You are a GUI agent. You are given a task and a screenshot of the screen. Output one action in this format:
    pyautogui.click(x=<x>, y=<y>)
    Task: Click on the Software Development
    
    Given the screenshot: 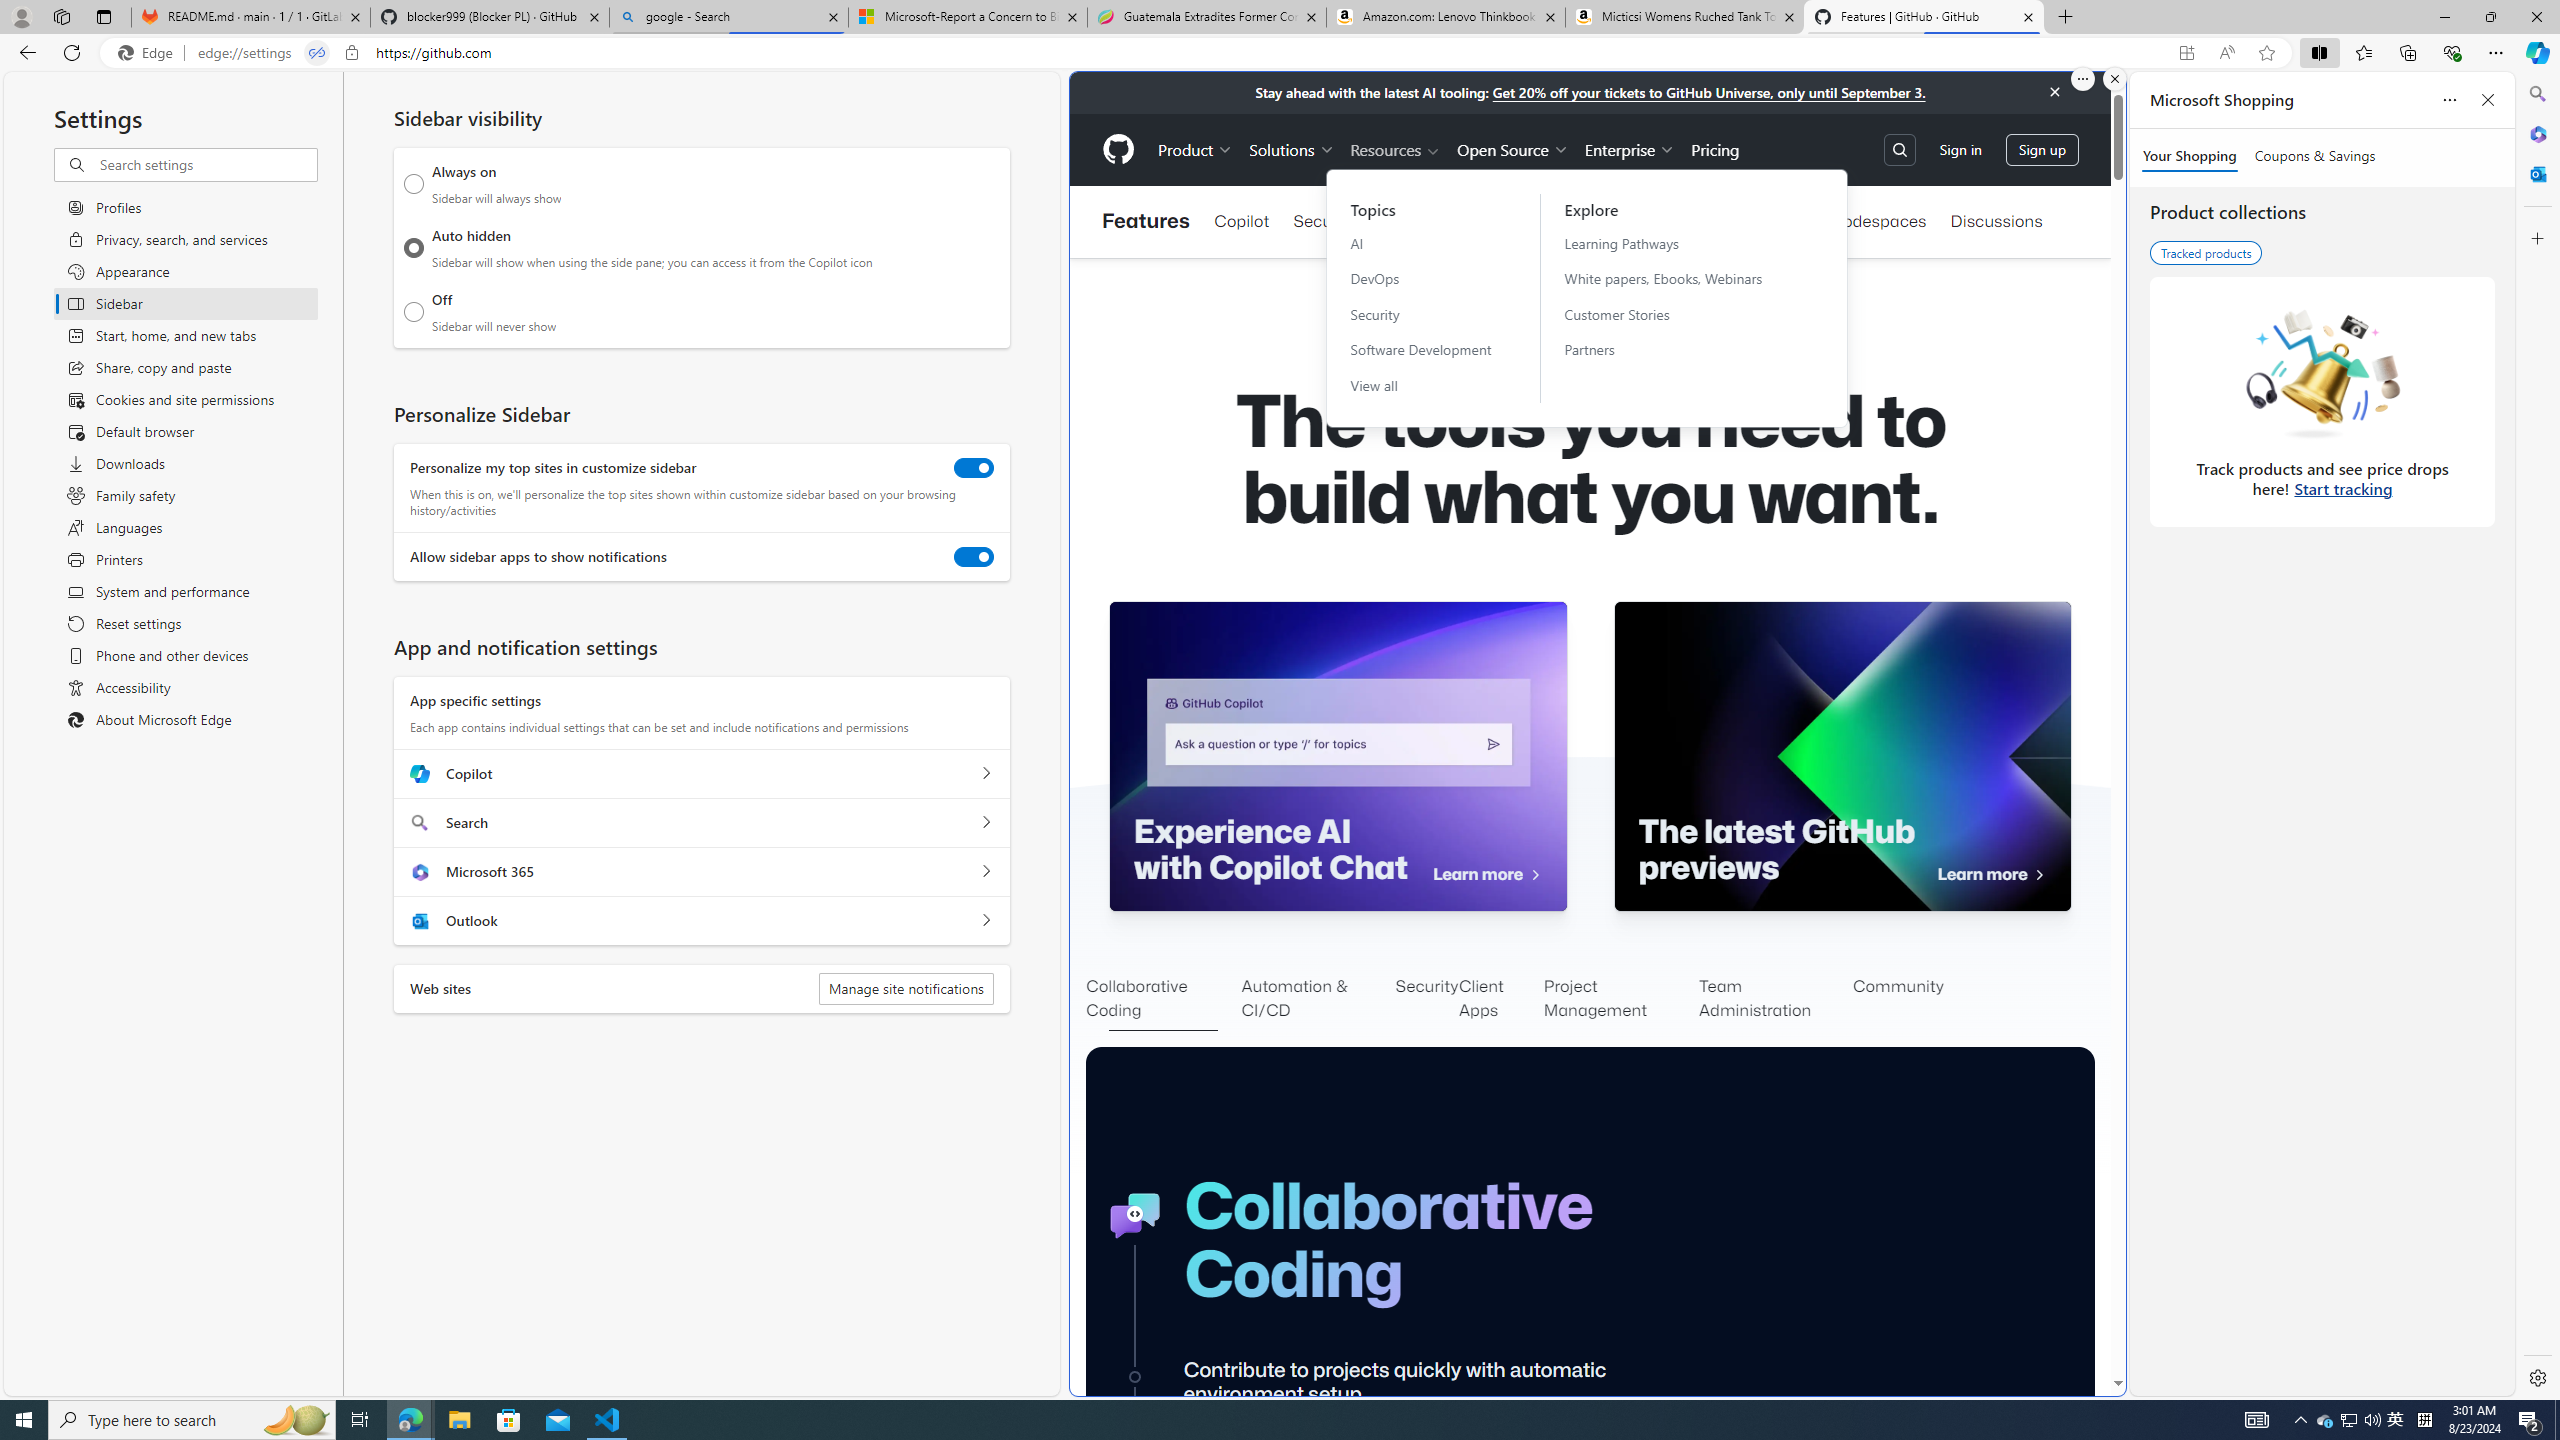 What is the action you would take?
    pyautogui.click(x=1420, y=350)
    